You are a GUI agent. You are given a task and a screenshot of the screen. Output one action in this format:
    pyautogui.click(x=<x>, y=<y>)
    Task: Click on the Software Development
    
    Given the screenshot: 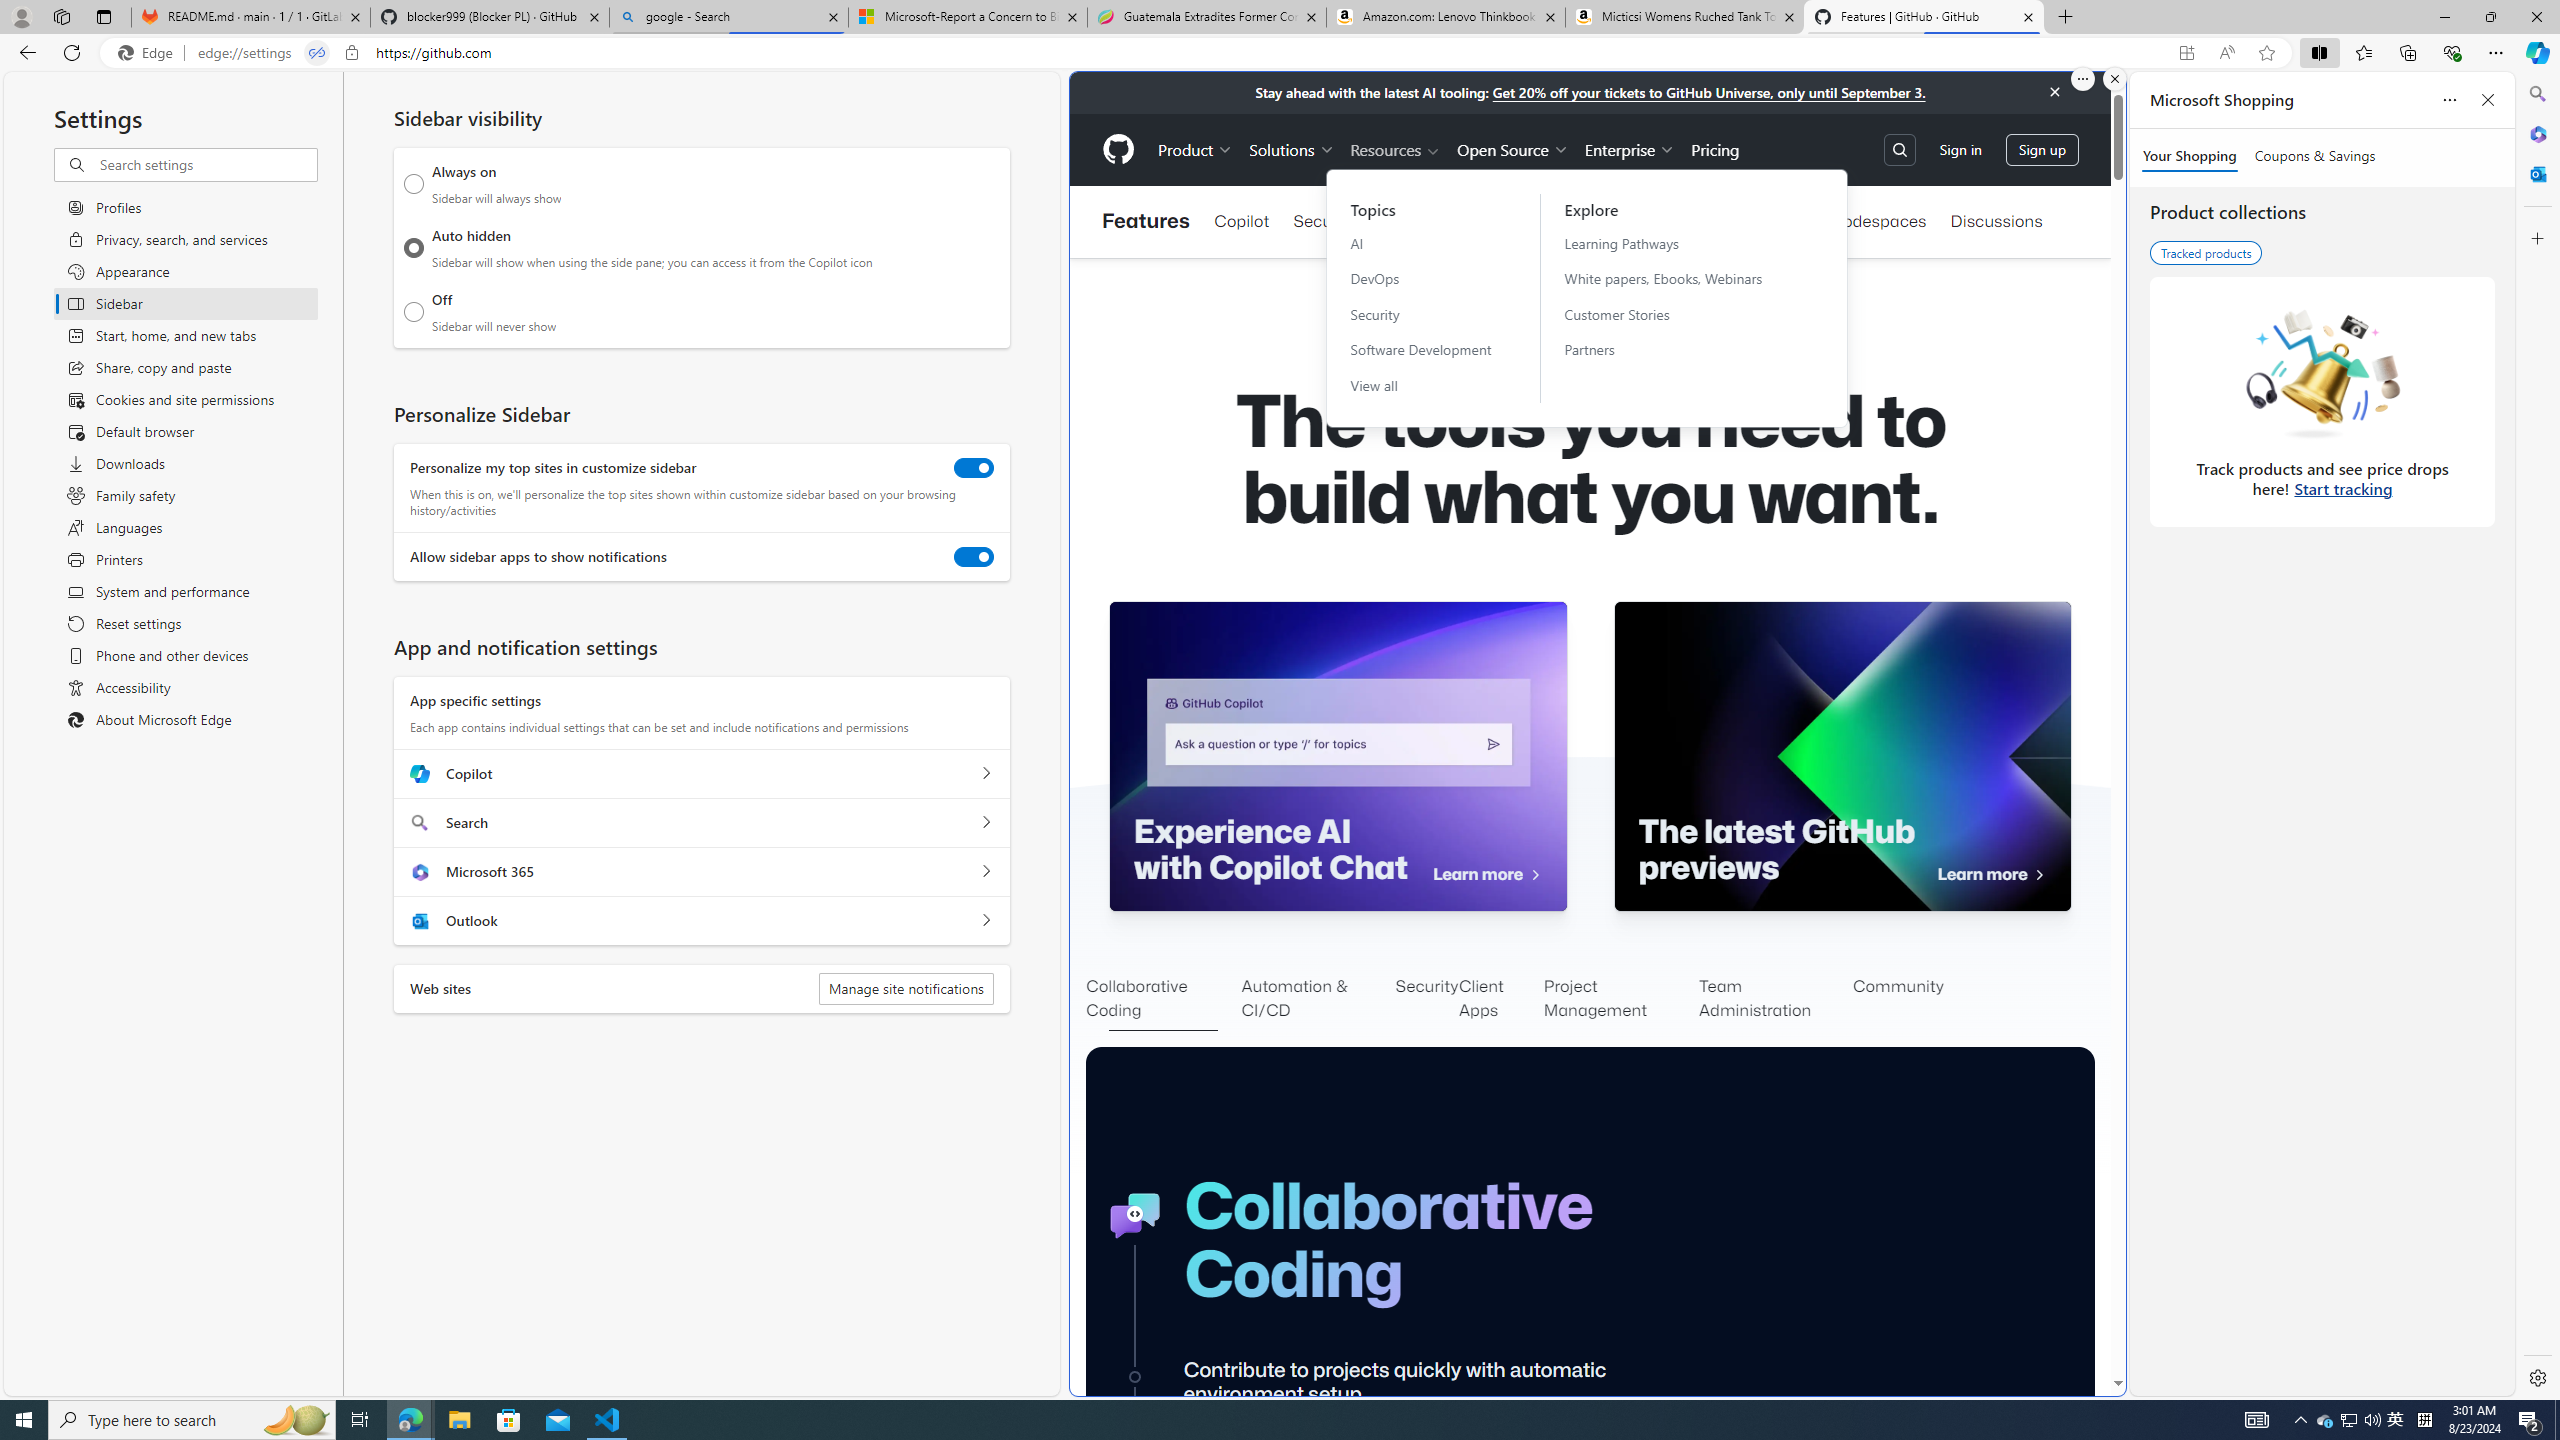 What is the action you would take?
    pyautogui.click(x=1420, y=350)
    